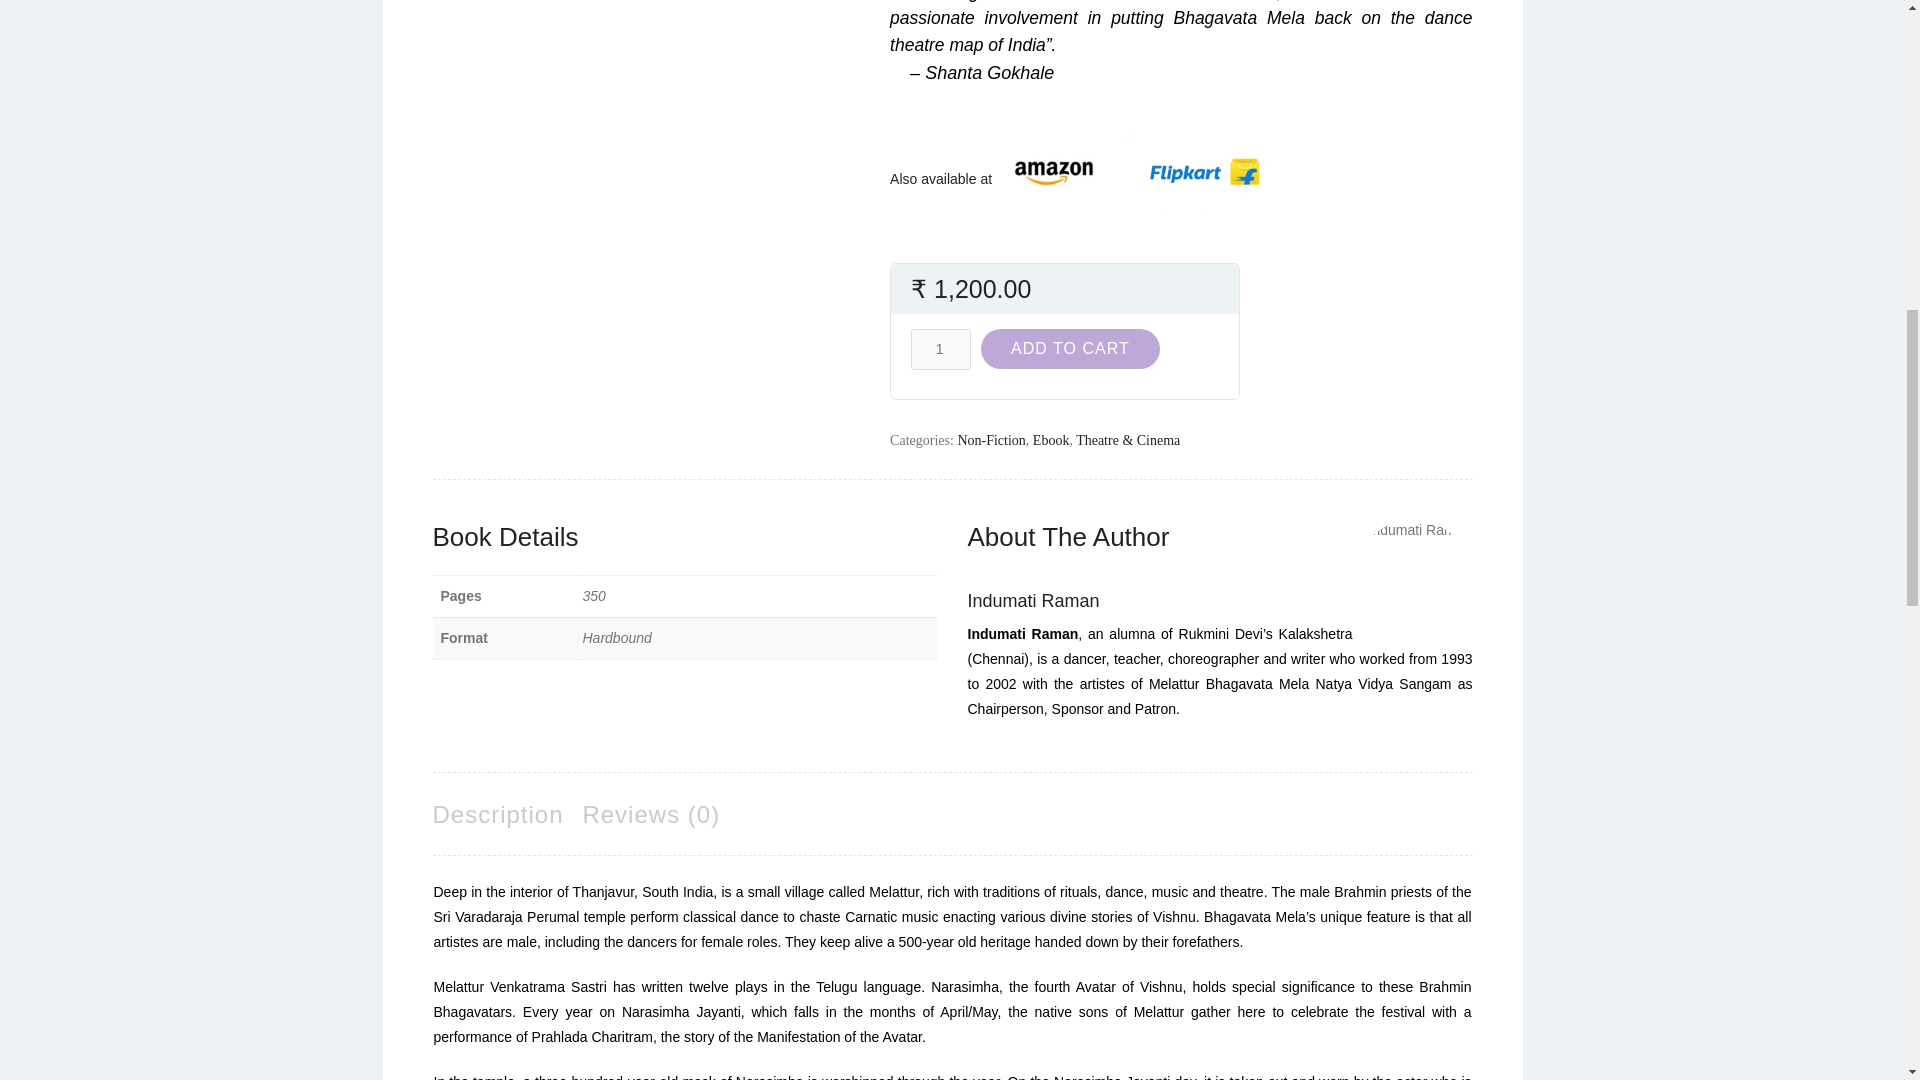 This screenshot has height=1080, width=1920. I want to click on Also available at  , so click(947, 178).